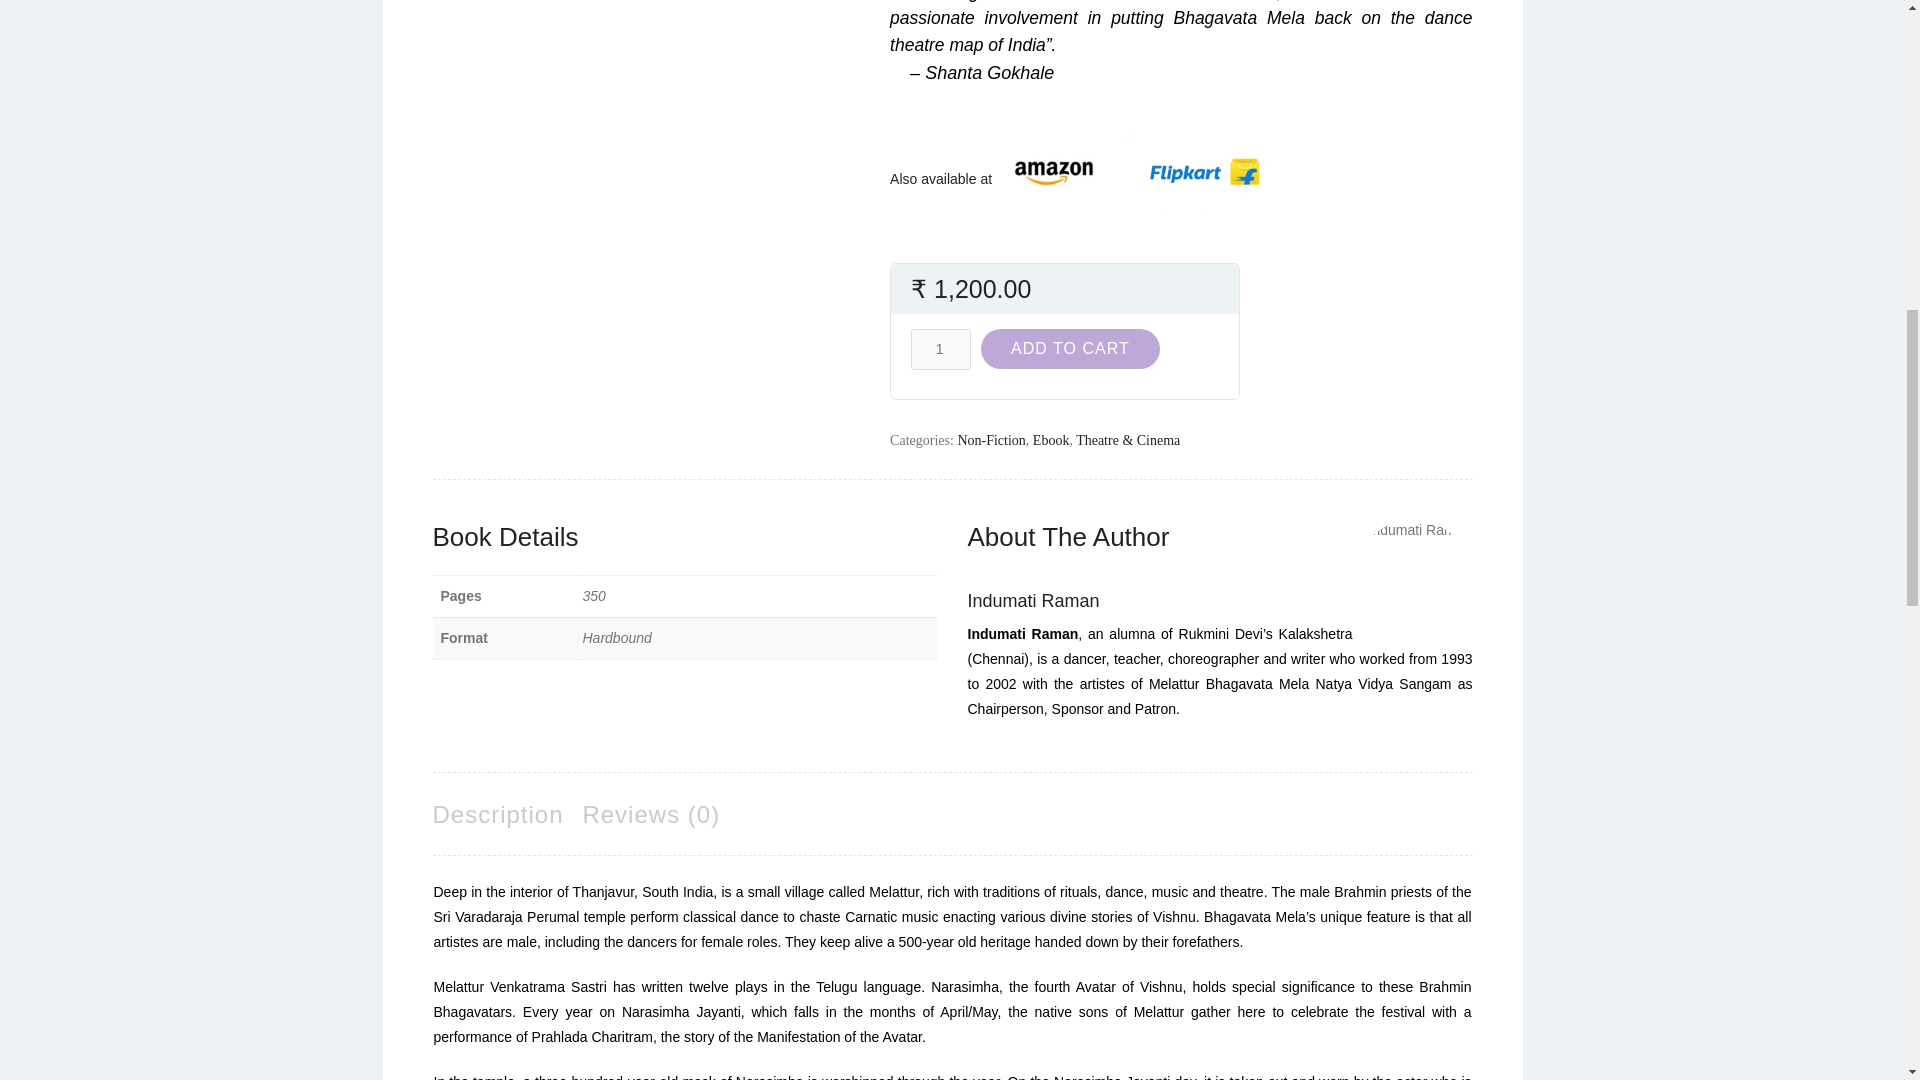 This screenshot has height=1080, width=1920. I want to click on Also available at  , so click(947, 178).